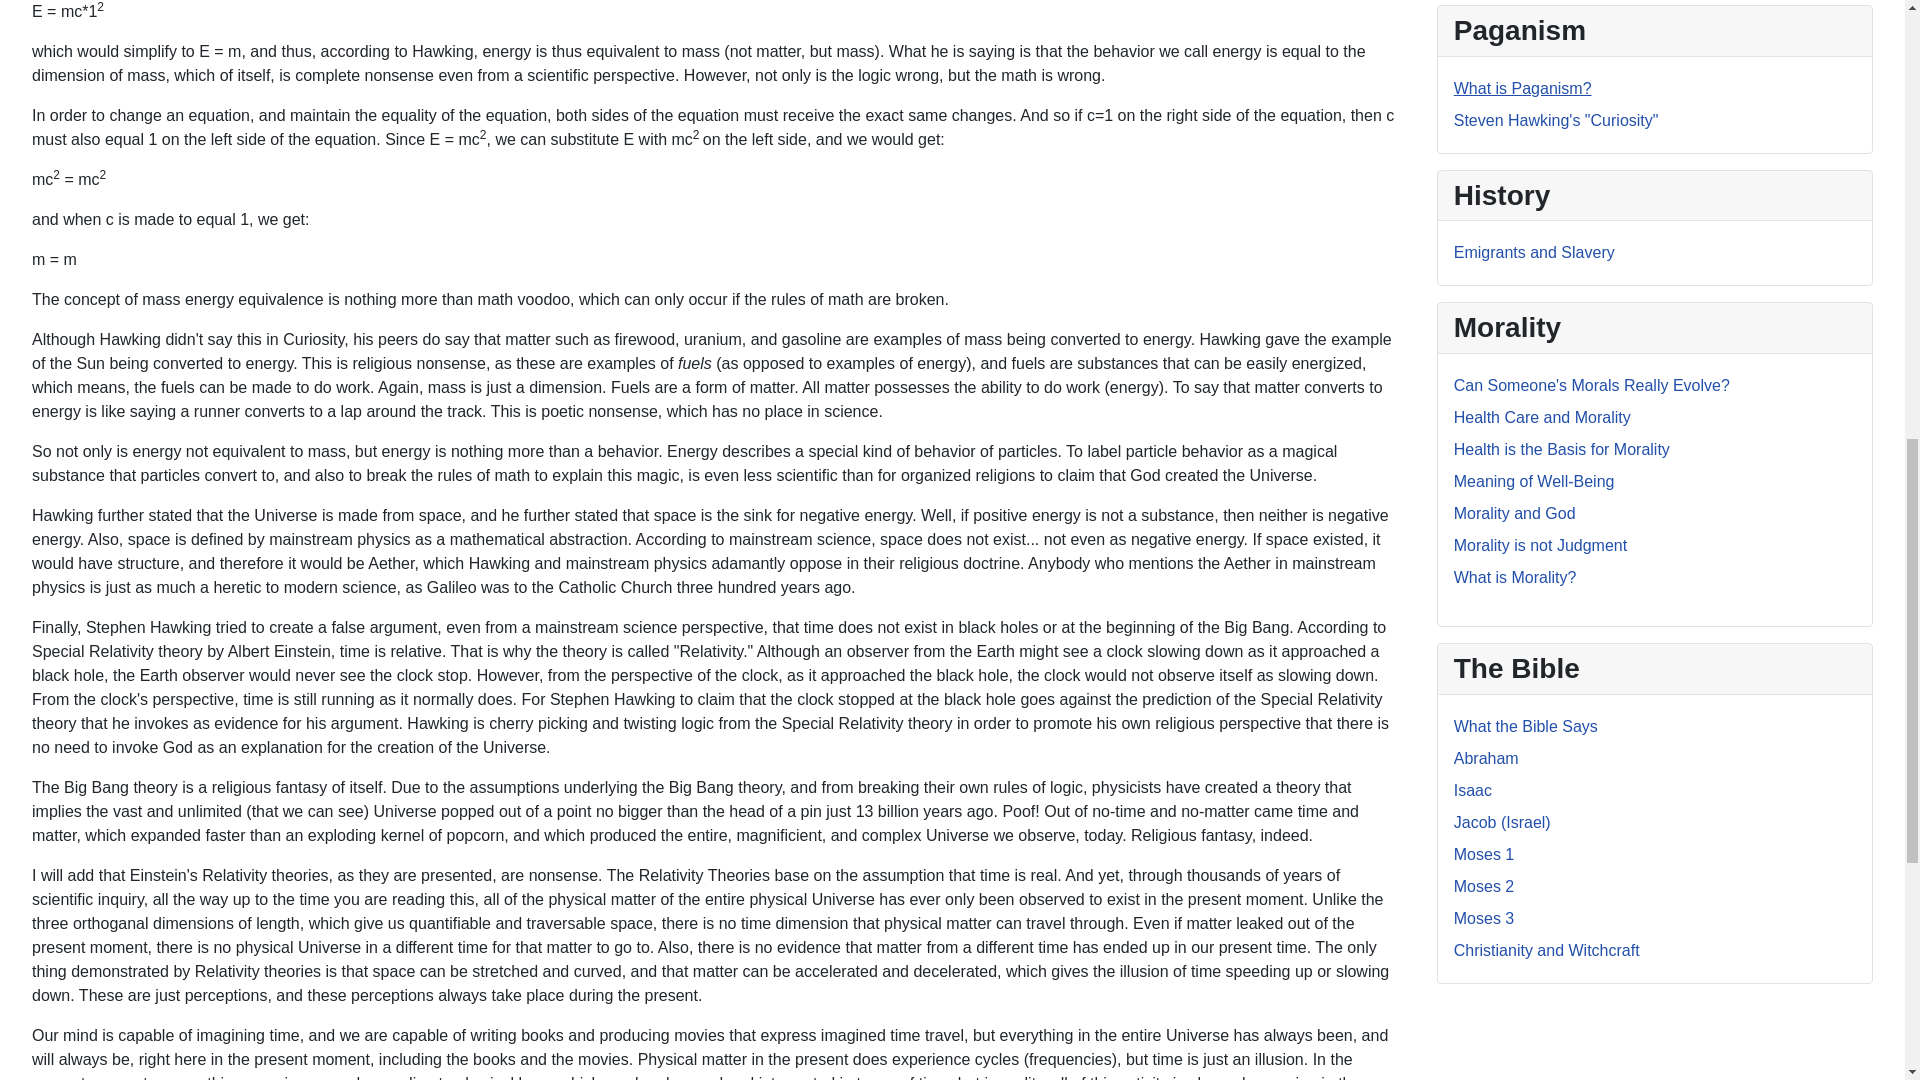  I want to click on Health Care and Morality, so click(1542, 417).